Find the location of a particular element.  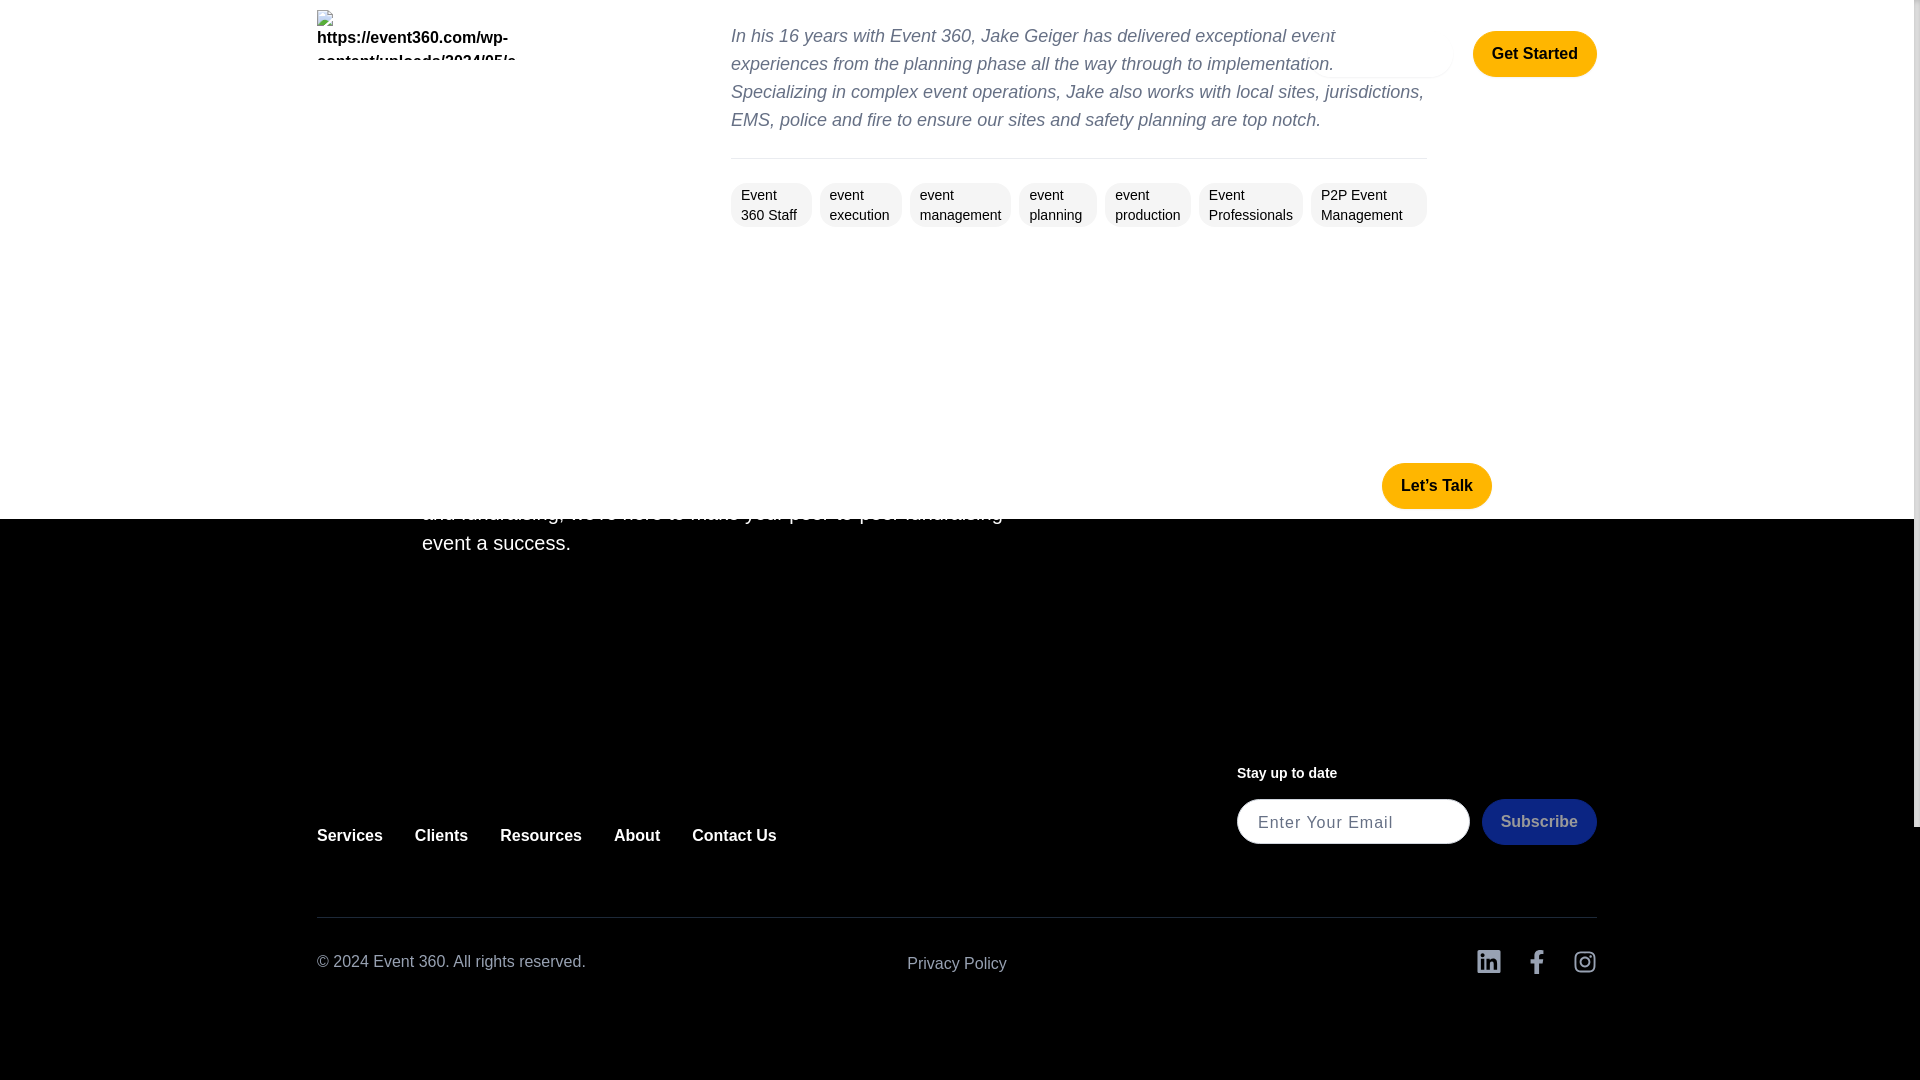

event planning is located at coordinates (1056, 204).